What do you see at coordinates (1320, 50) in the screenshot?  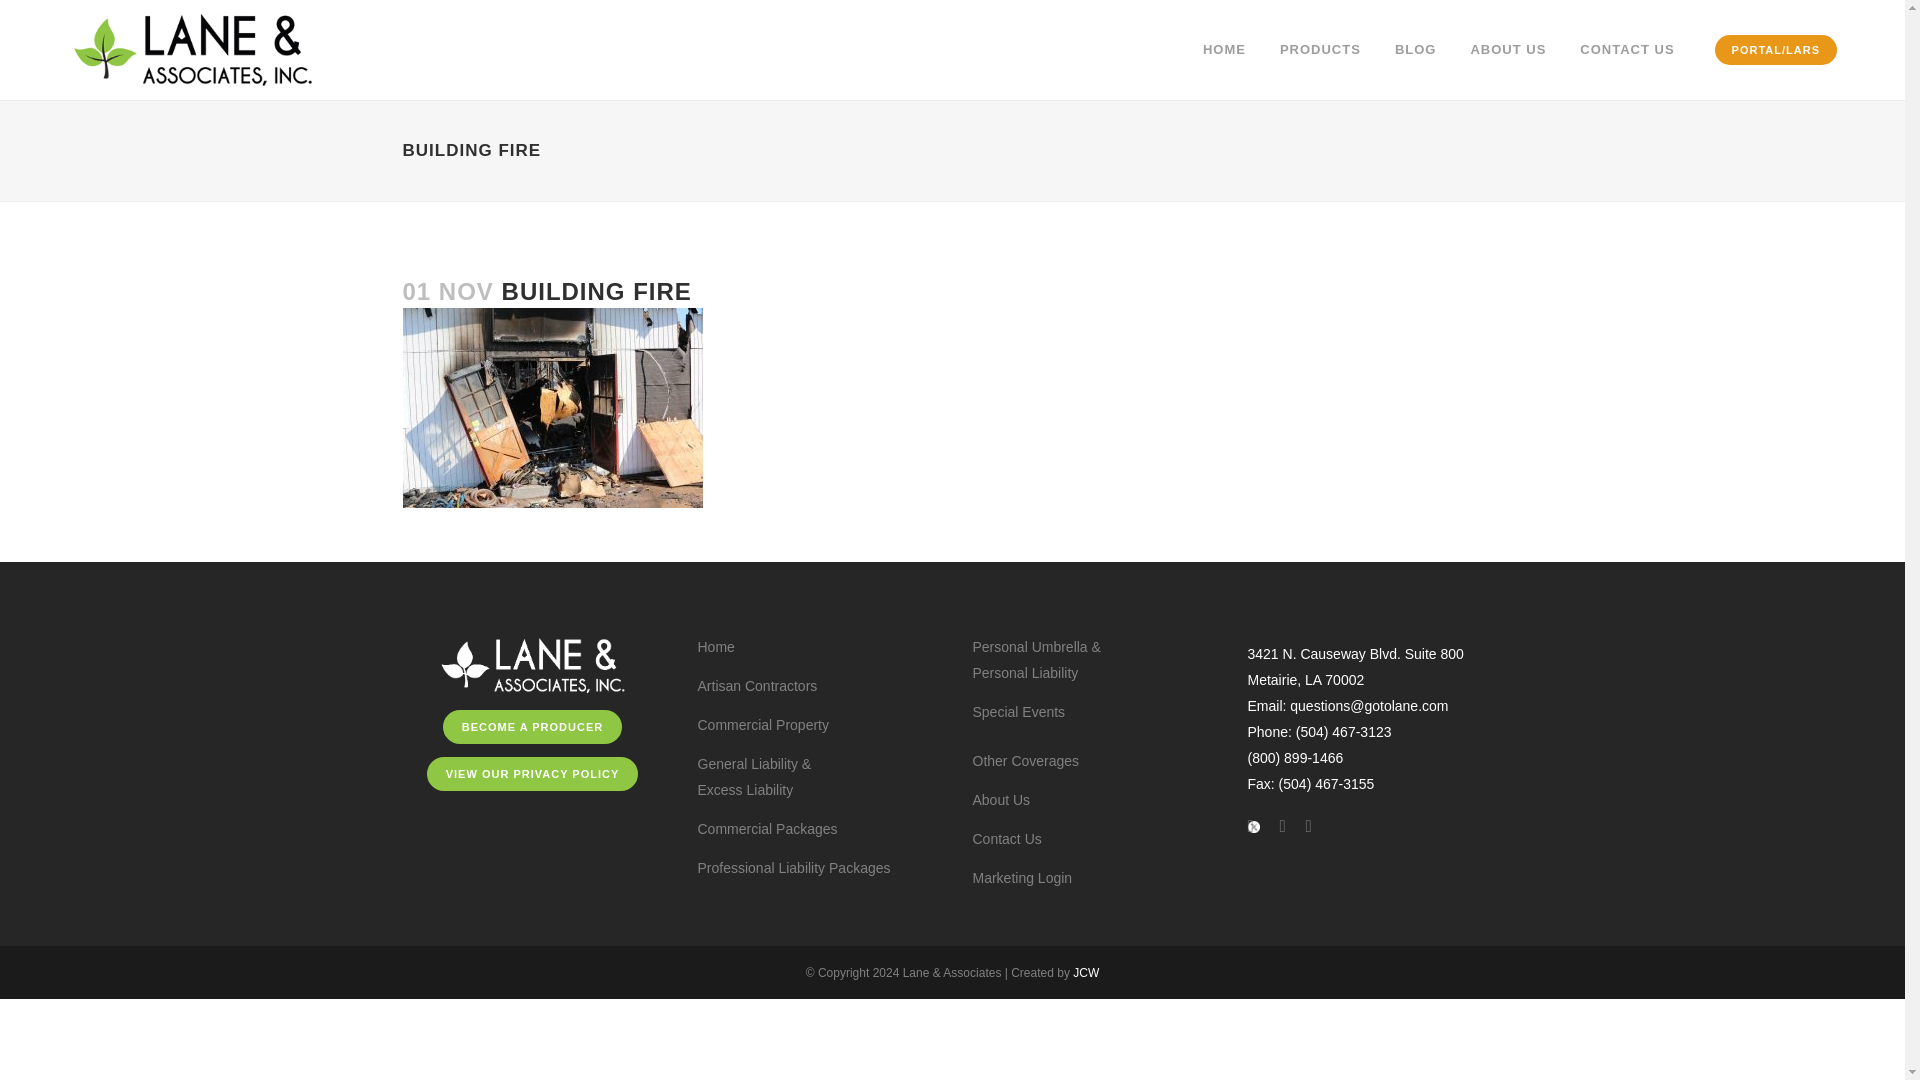 I see `PRODUCTS` at bounding box center [1320, 50].